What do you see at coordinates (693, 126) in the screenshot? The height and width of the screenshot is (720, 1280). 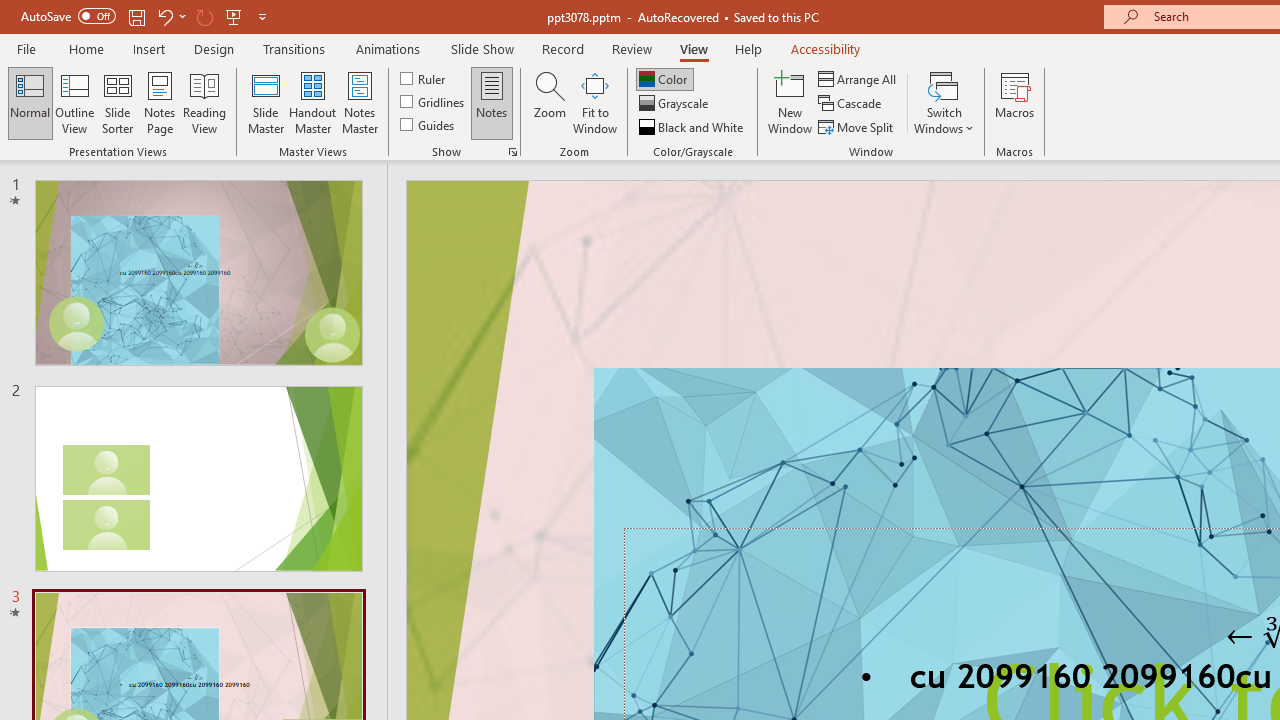 I see `Black and White` at bounding box center [693, 126].